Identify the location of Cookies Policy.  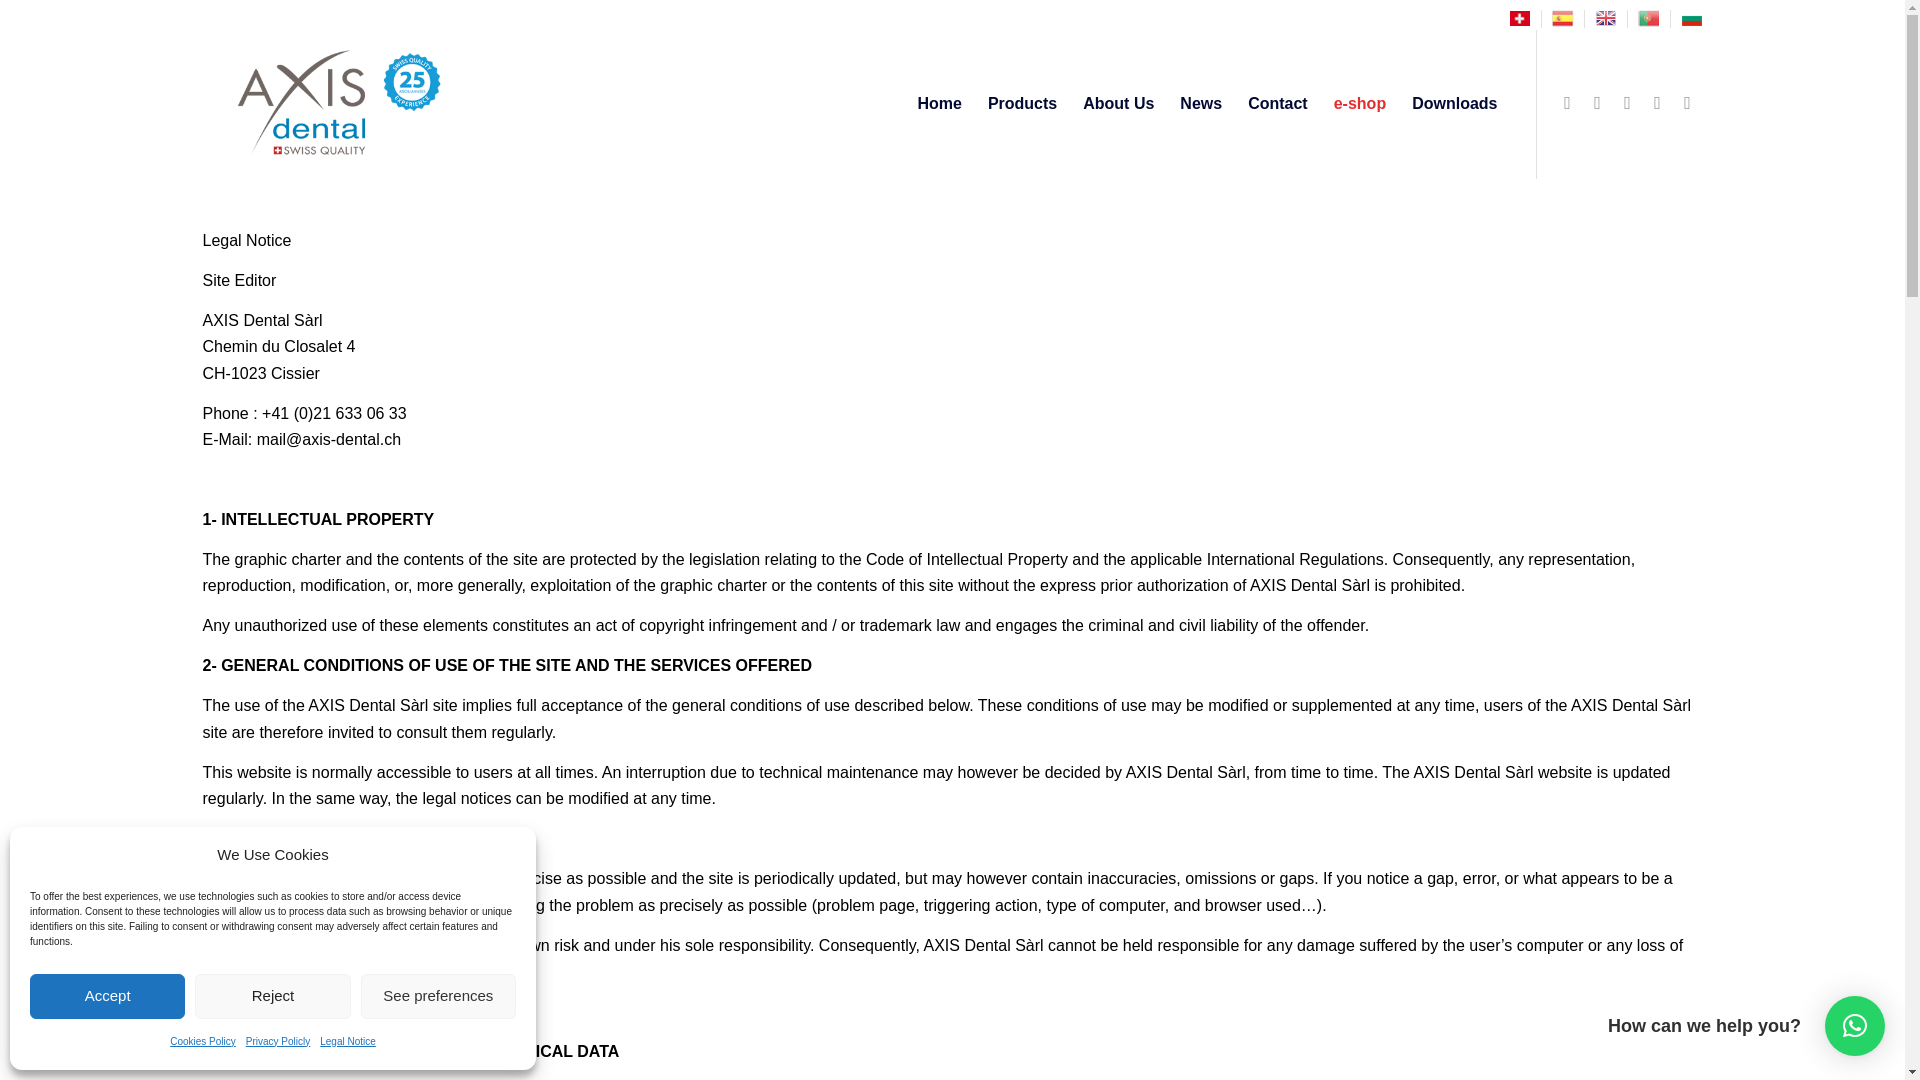
(203, 1042).